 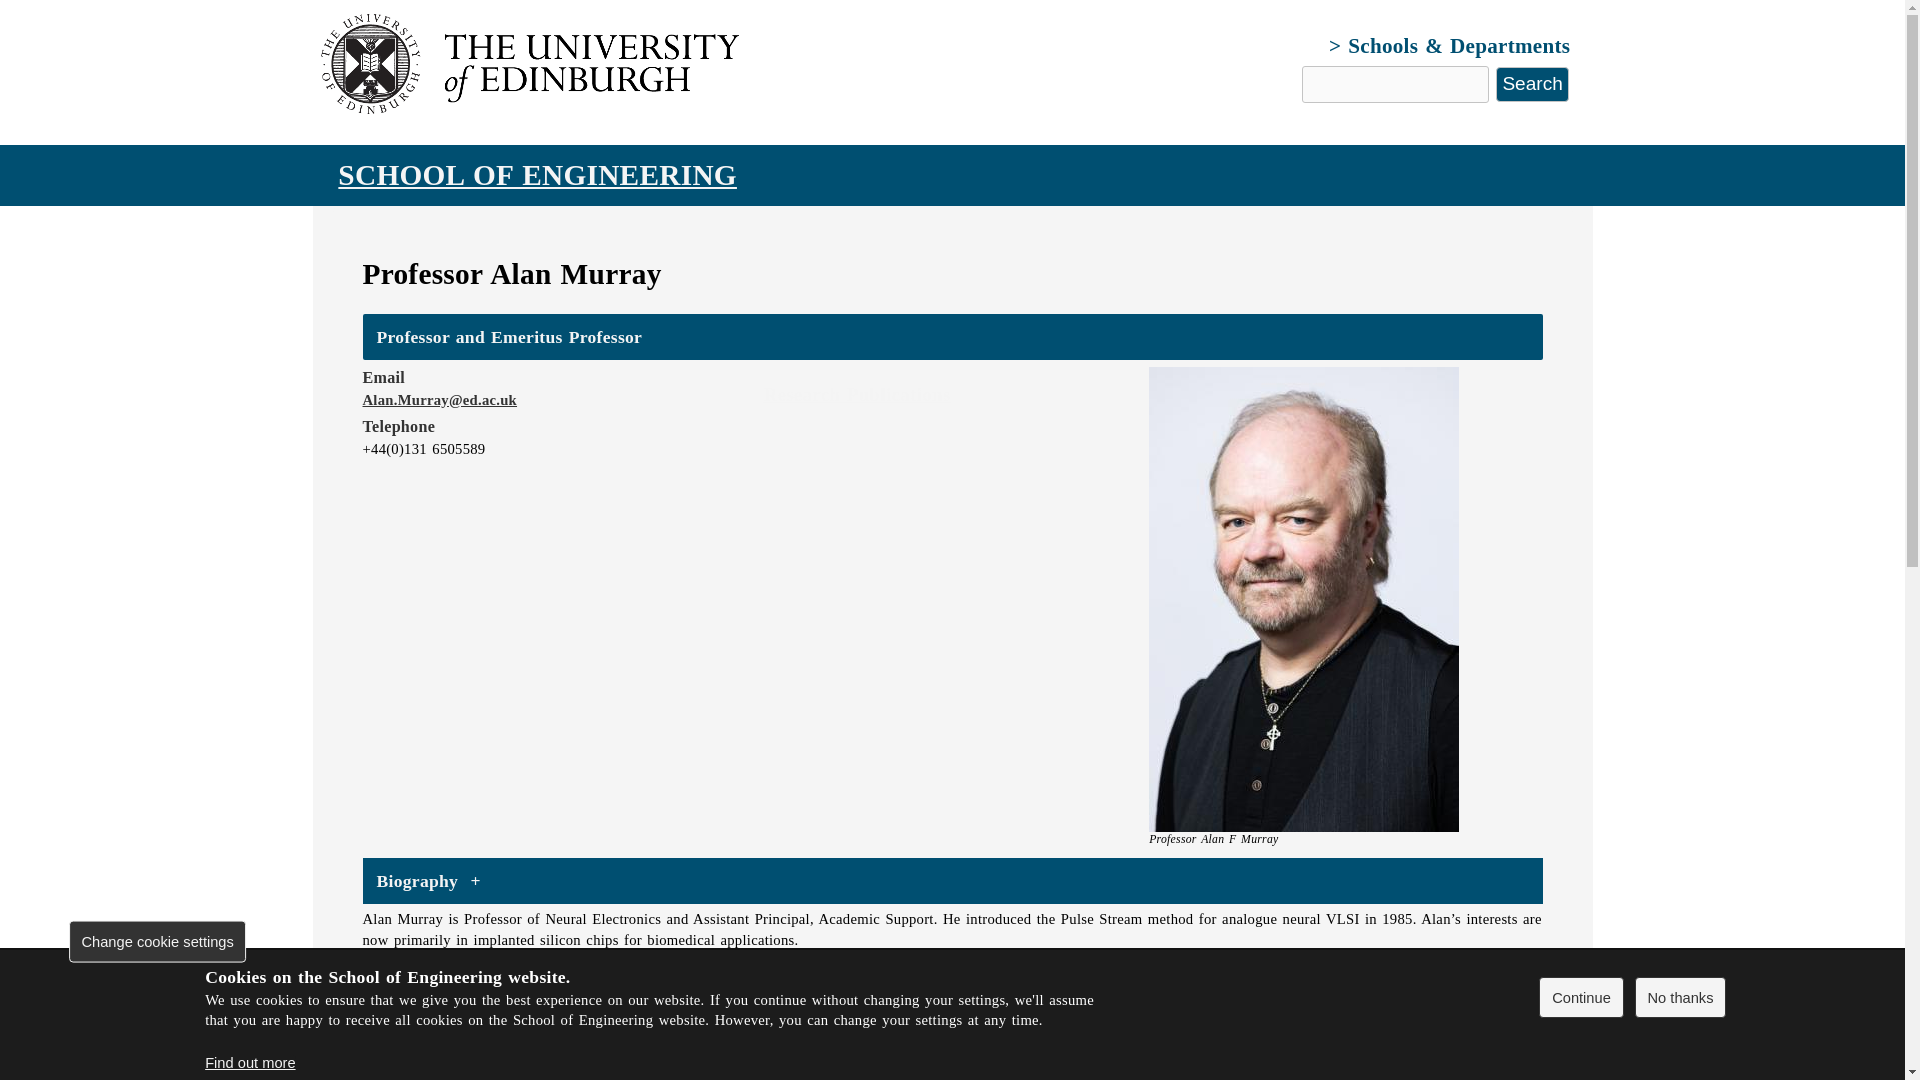 I want to click on School of Engineering, University of Edinburgh, so click(x=536, y=174).